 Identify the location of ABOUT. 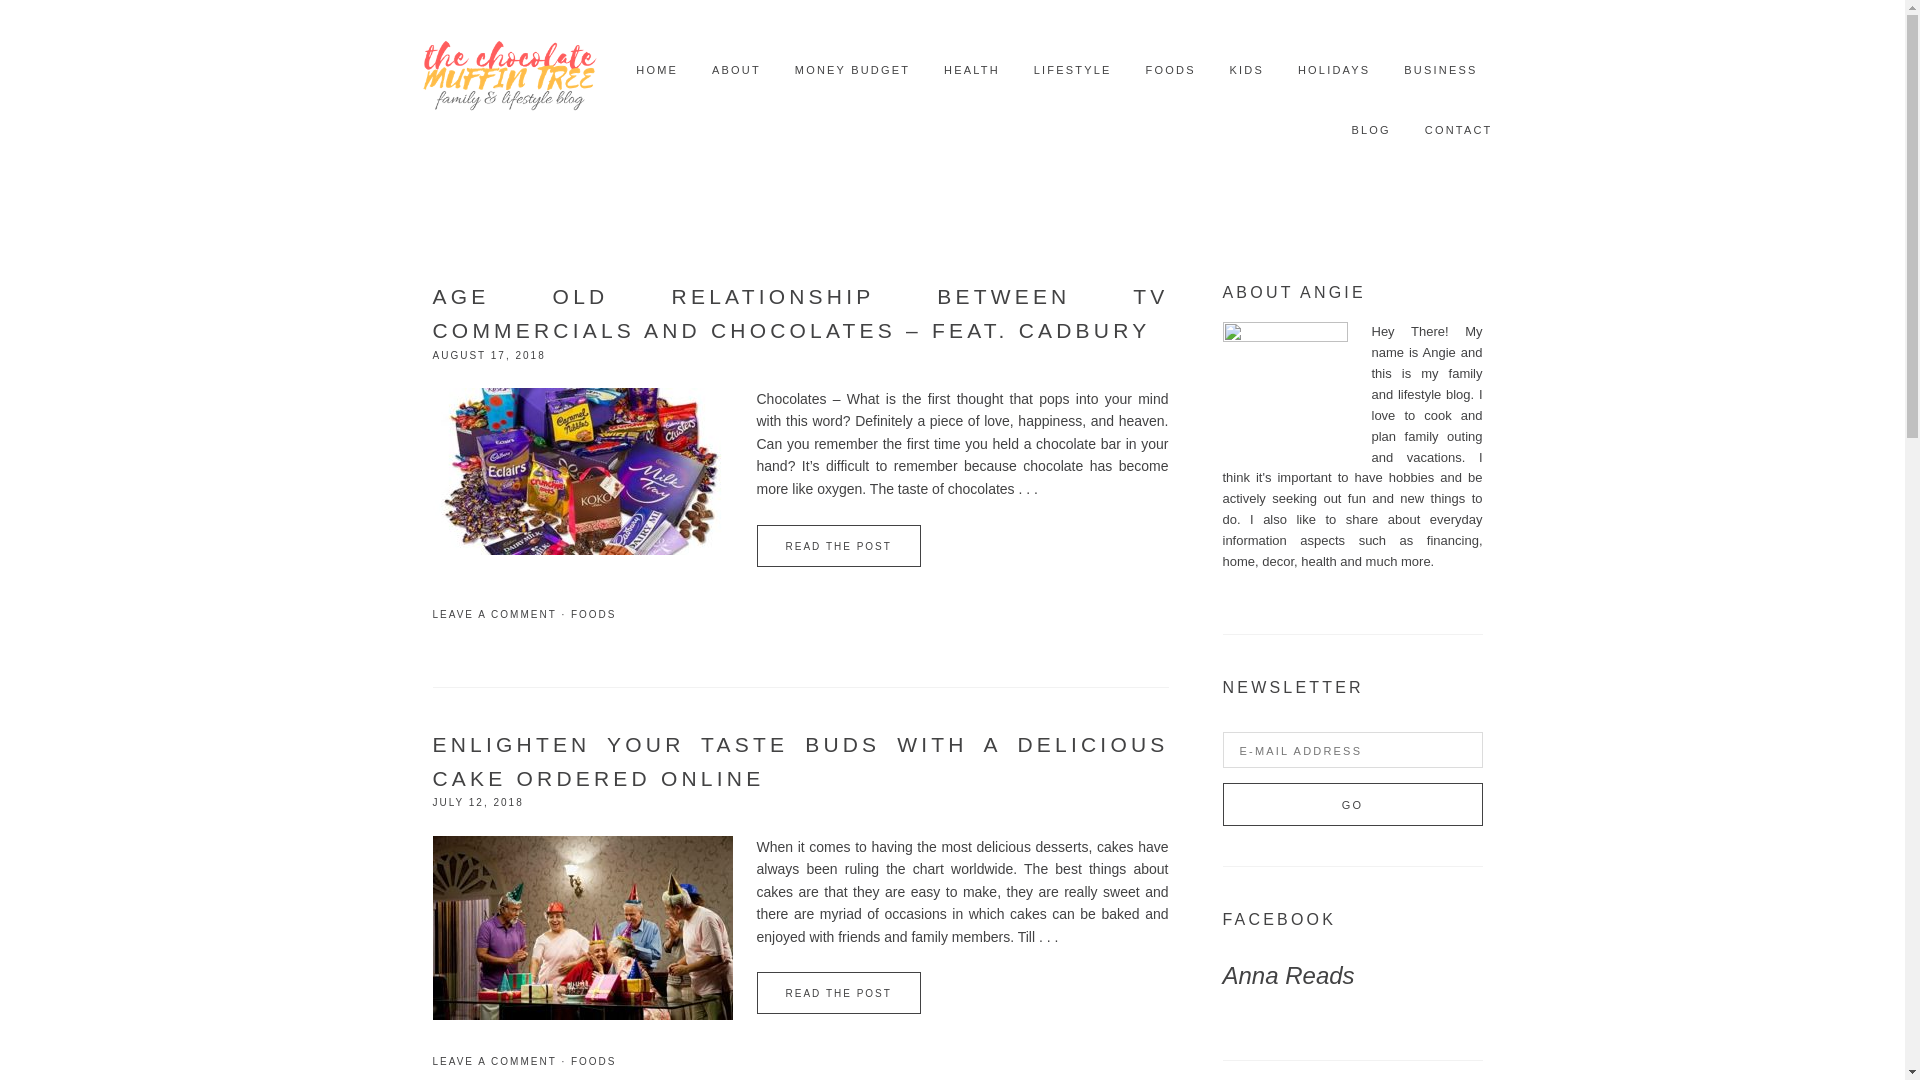
(736, 70).